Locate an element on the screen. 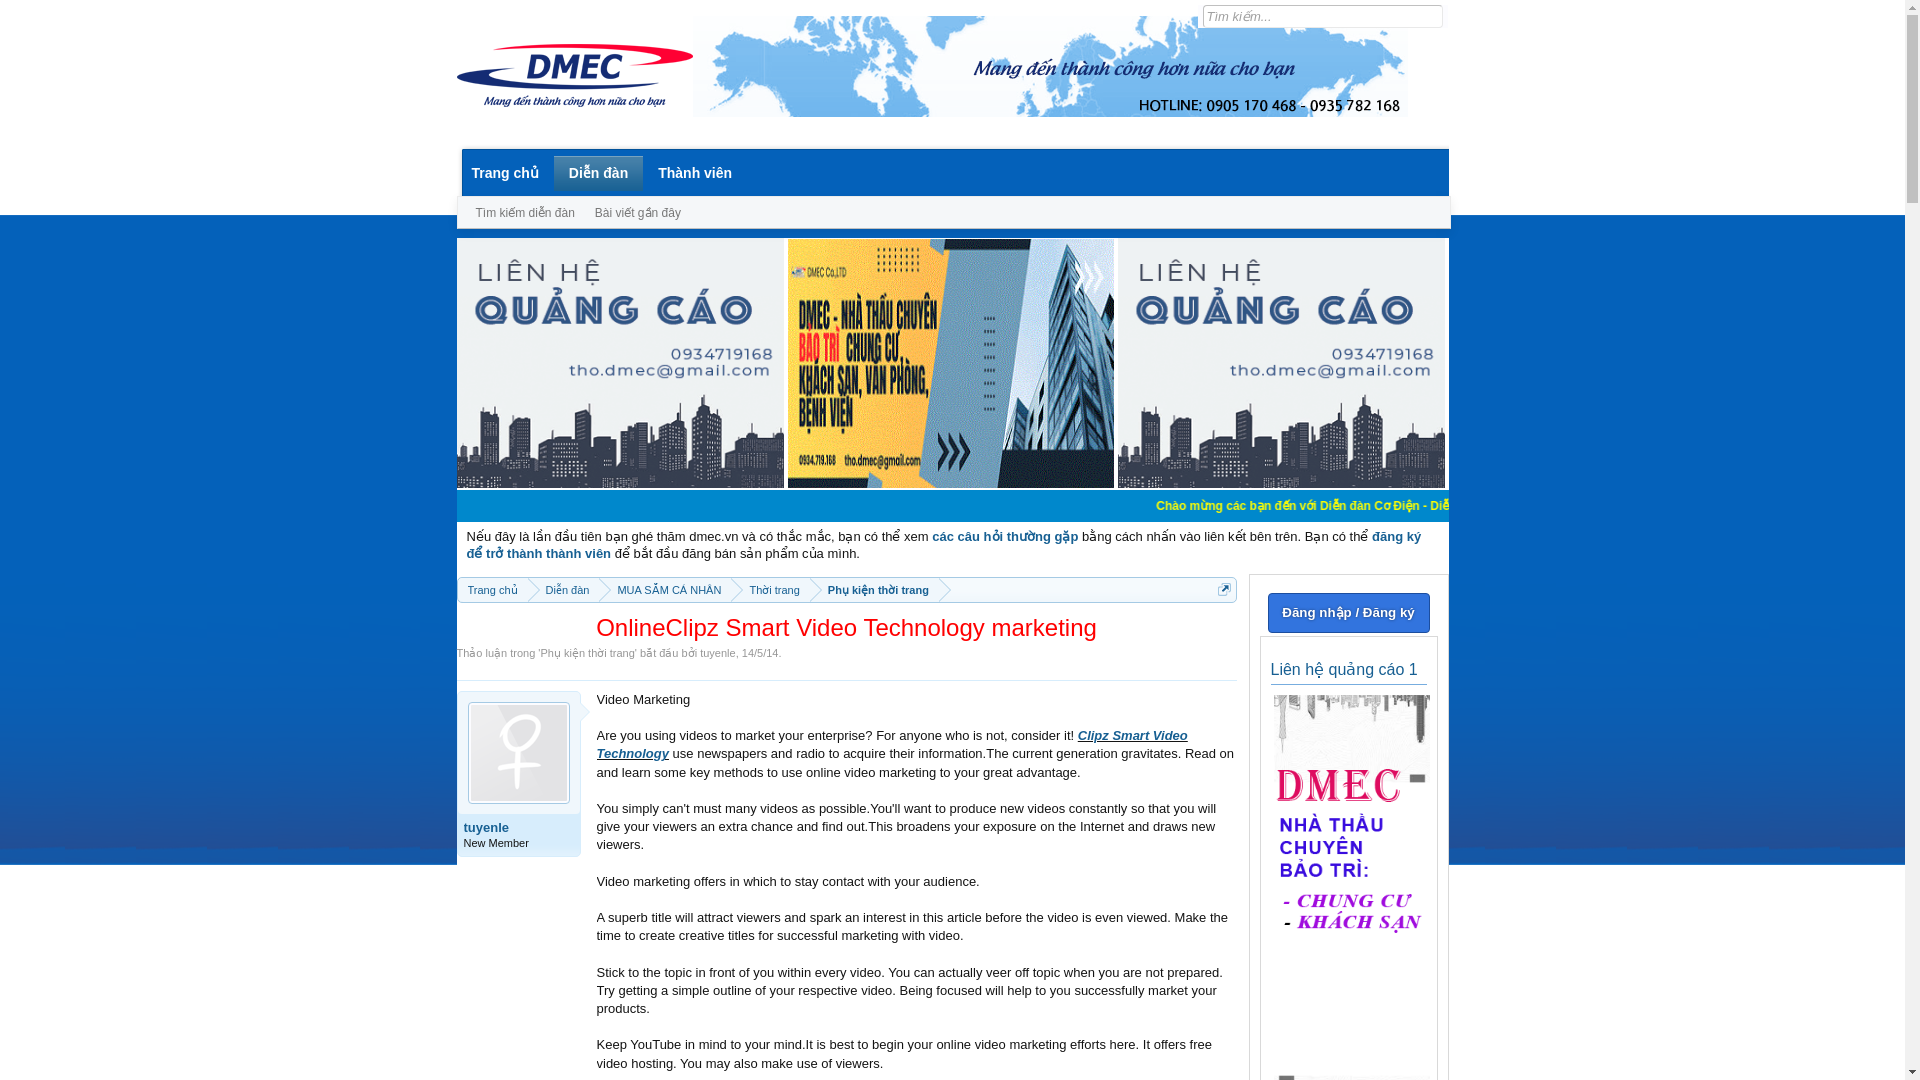 This screenshot has height=1080, width=1920. Clipz Smart Video Technology is located at coordinates (890, 744).